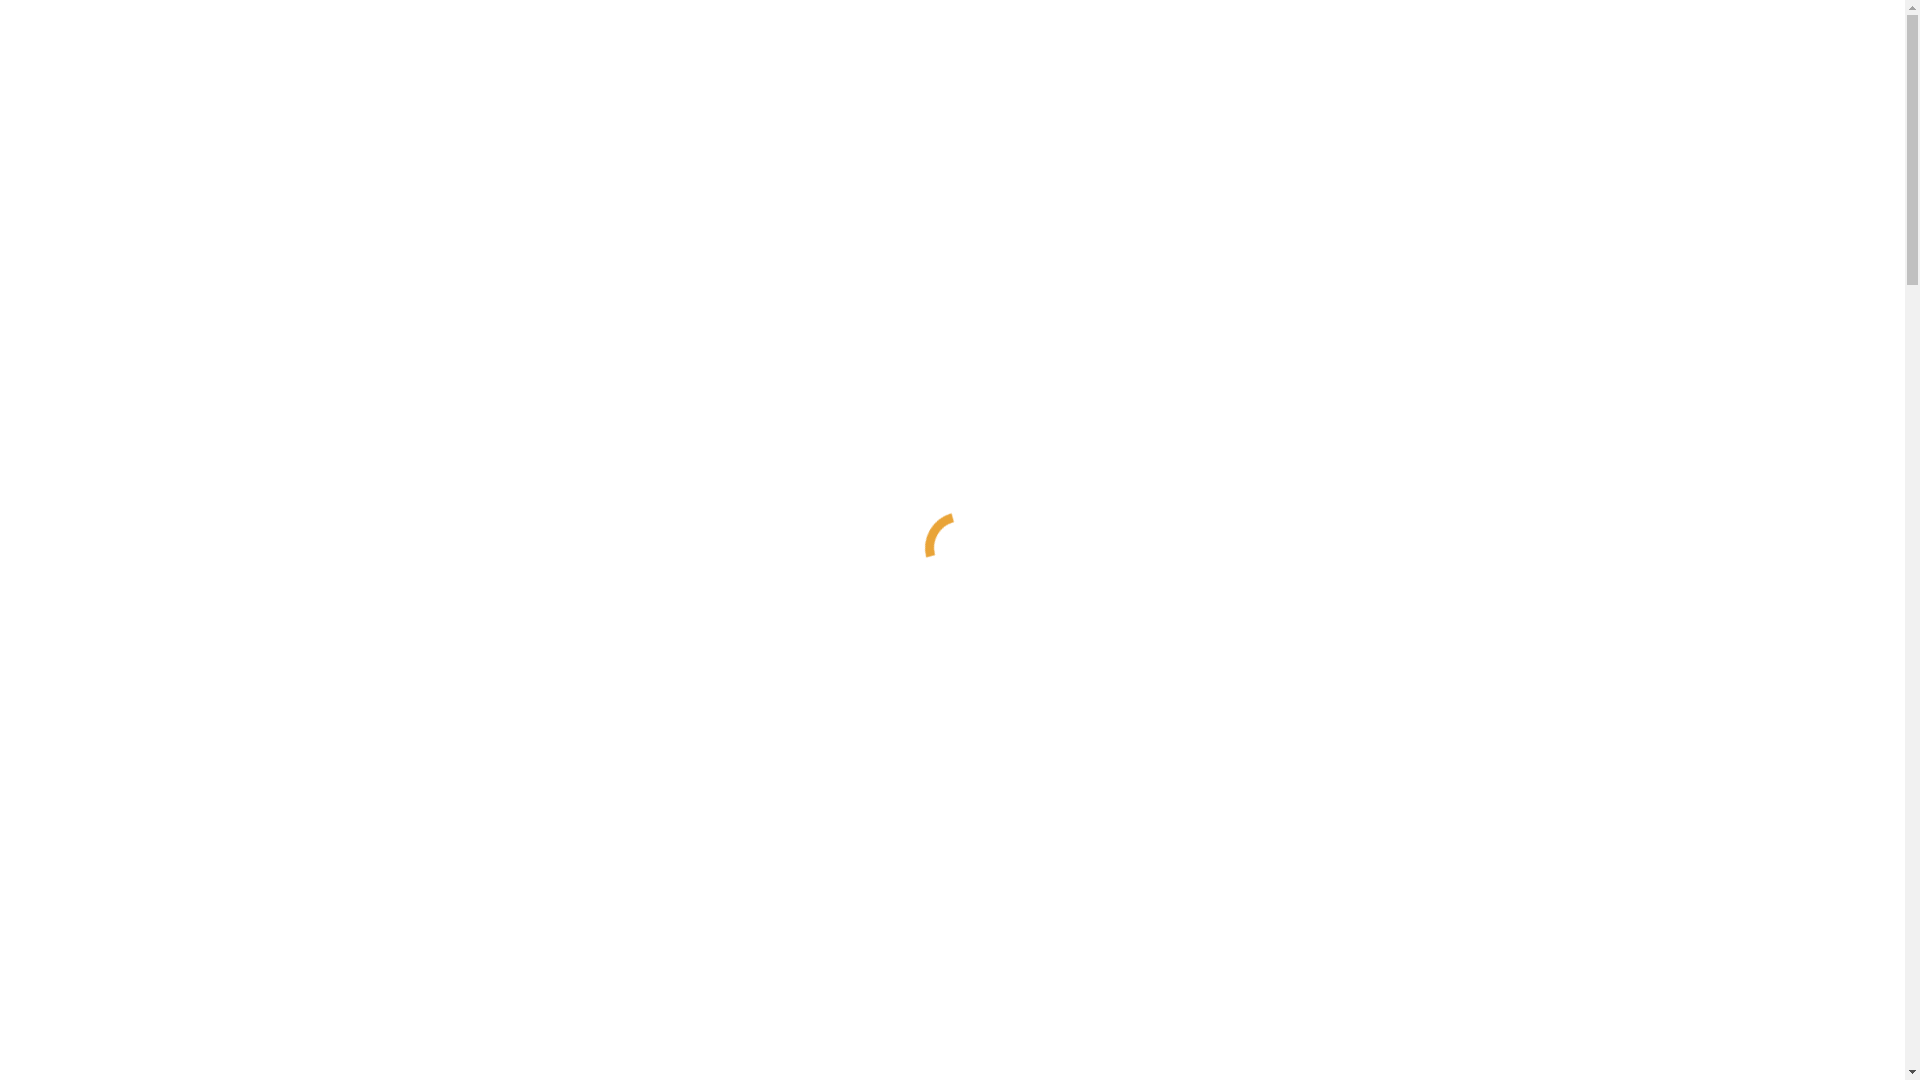 This screenshot has width=1920, height=1080. What do you see at coordinates (176, 840) in the screenshot?
I see `Working Equitation Course` at bounding box center [176, 840].